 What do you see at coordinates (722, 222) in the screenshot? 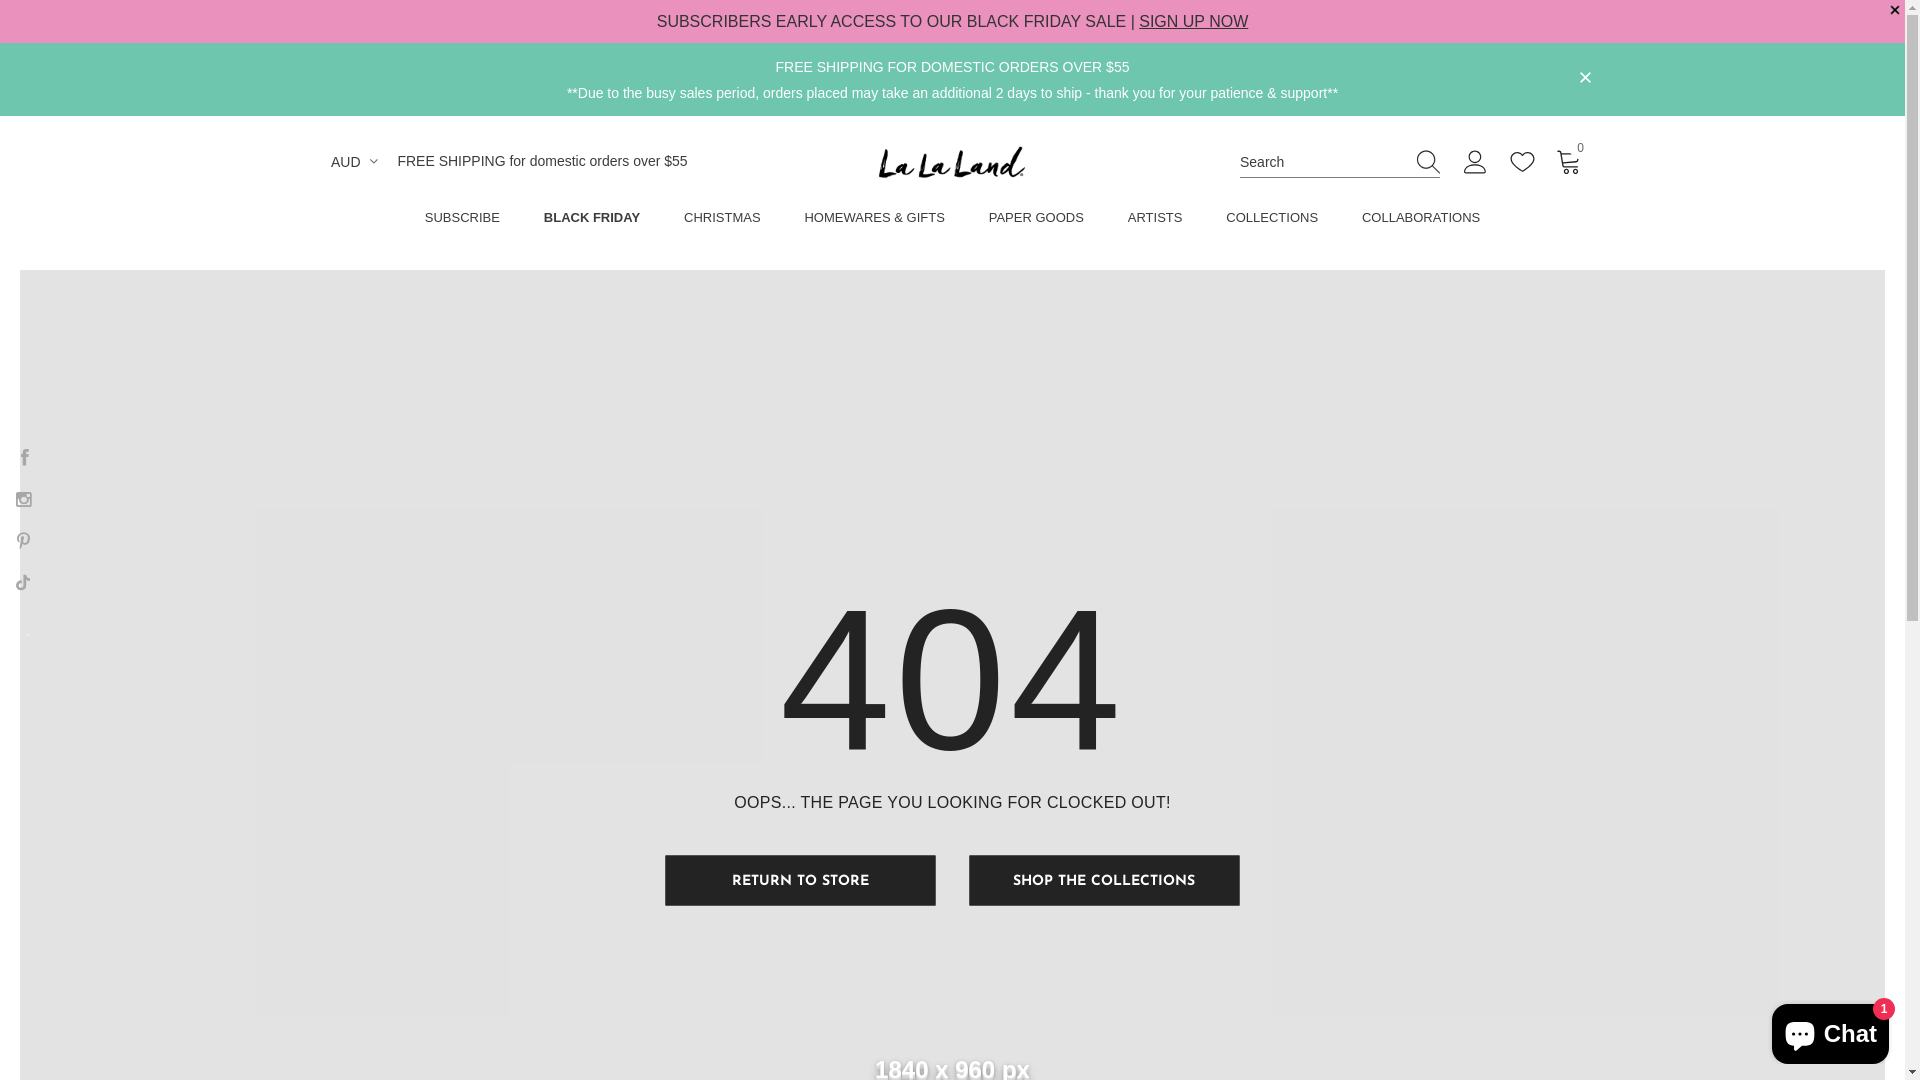
I see `CHRISTMAS` at bounding box center [722, 222].